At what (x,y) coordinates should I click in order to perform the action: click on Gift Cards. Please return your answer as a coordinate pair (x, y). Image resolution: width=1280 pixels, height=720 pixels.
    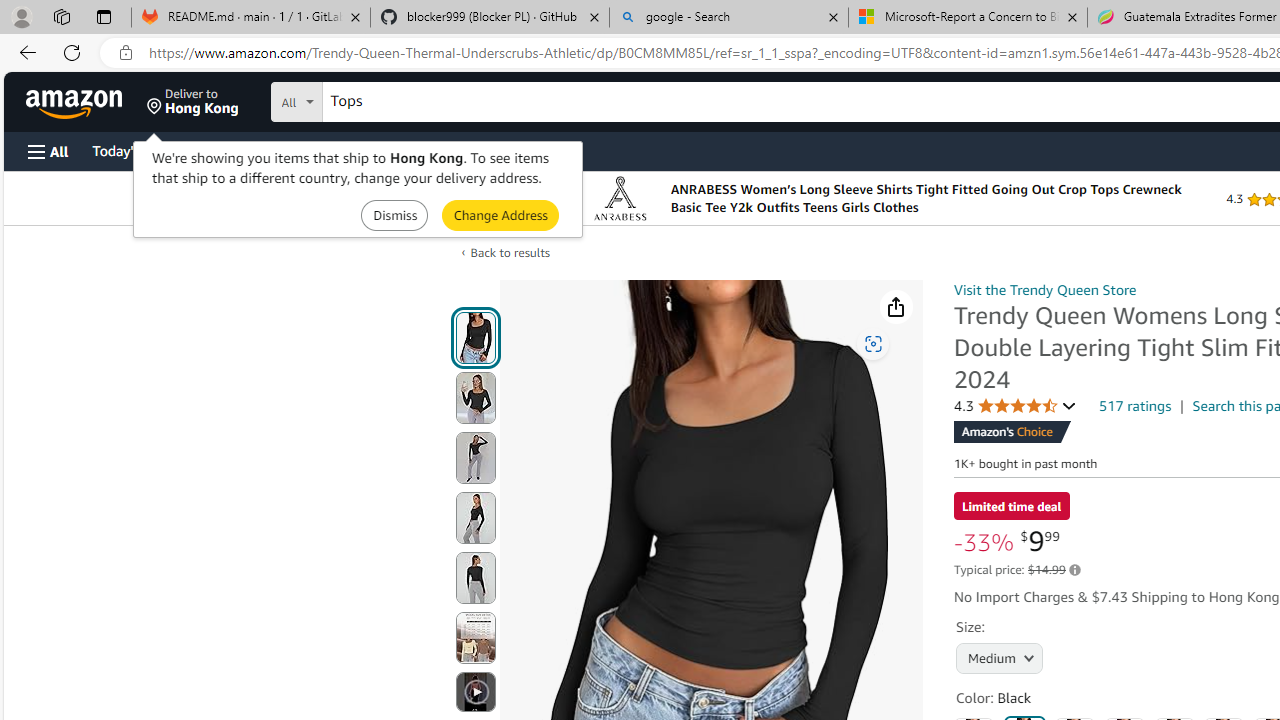
    Looking at the image, I should click on (442, 150).